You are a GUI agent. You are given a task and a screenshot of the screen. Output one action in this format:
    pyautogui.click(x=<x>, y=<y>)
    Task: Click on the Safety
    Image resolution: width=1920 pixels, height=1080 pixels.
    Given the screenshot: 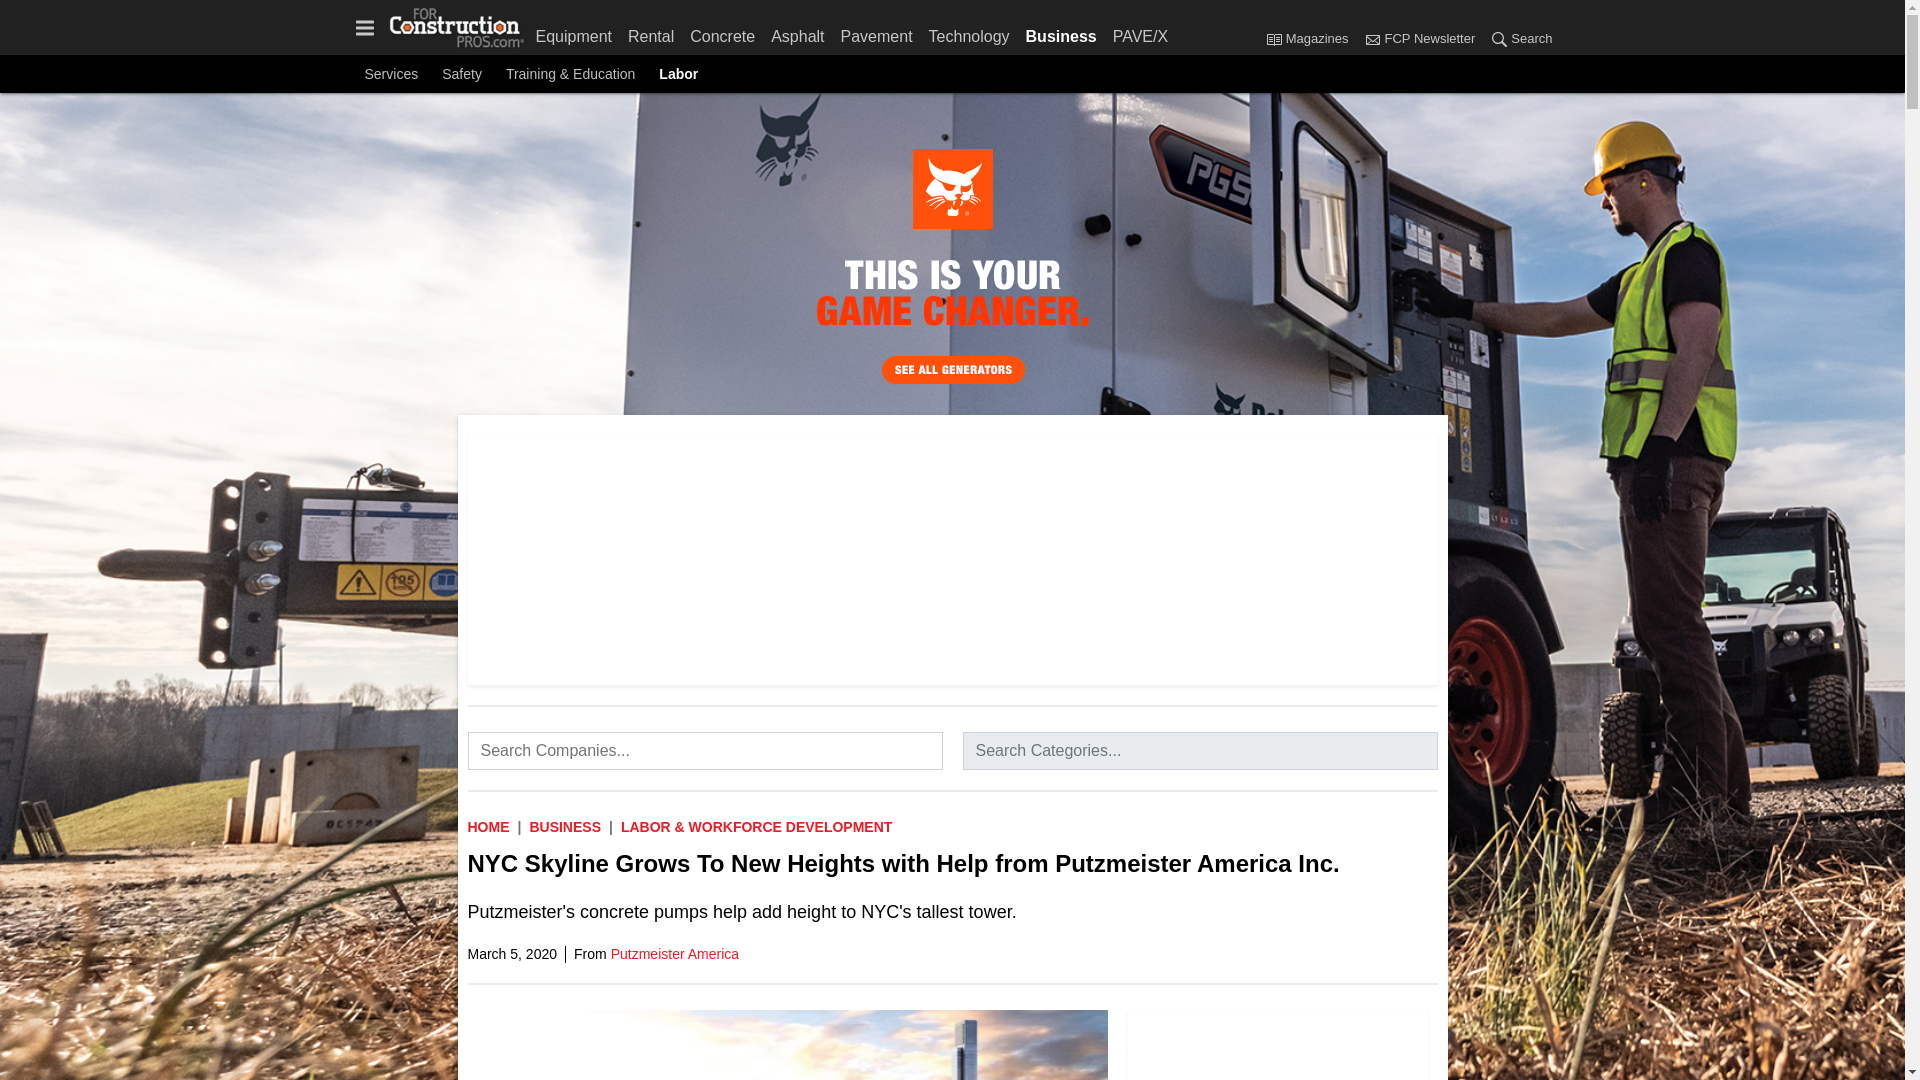 What is the action you would take?
    pyautogui.click(x=461, y=74)
    